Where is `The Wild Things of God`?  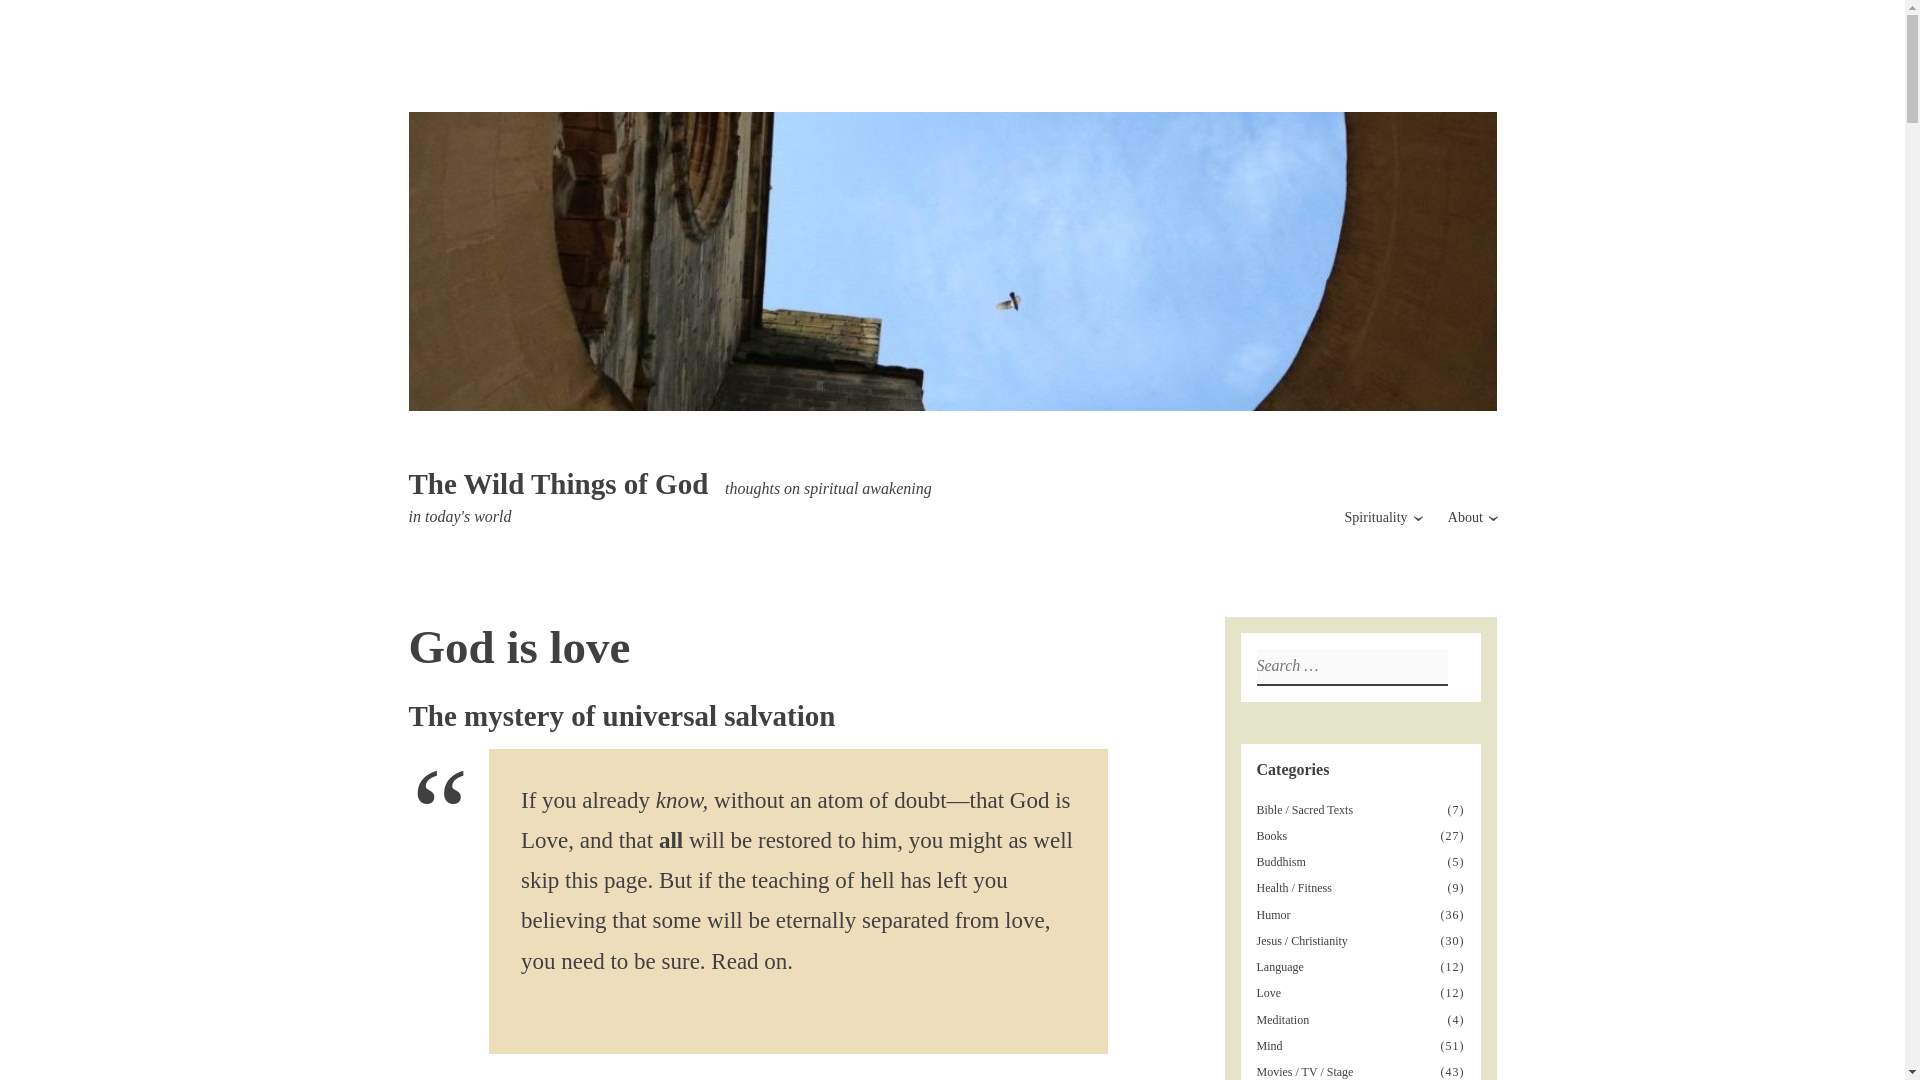 The Wild Things of God is located at coordinates (558, 484).